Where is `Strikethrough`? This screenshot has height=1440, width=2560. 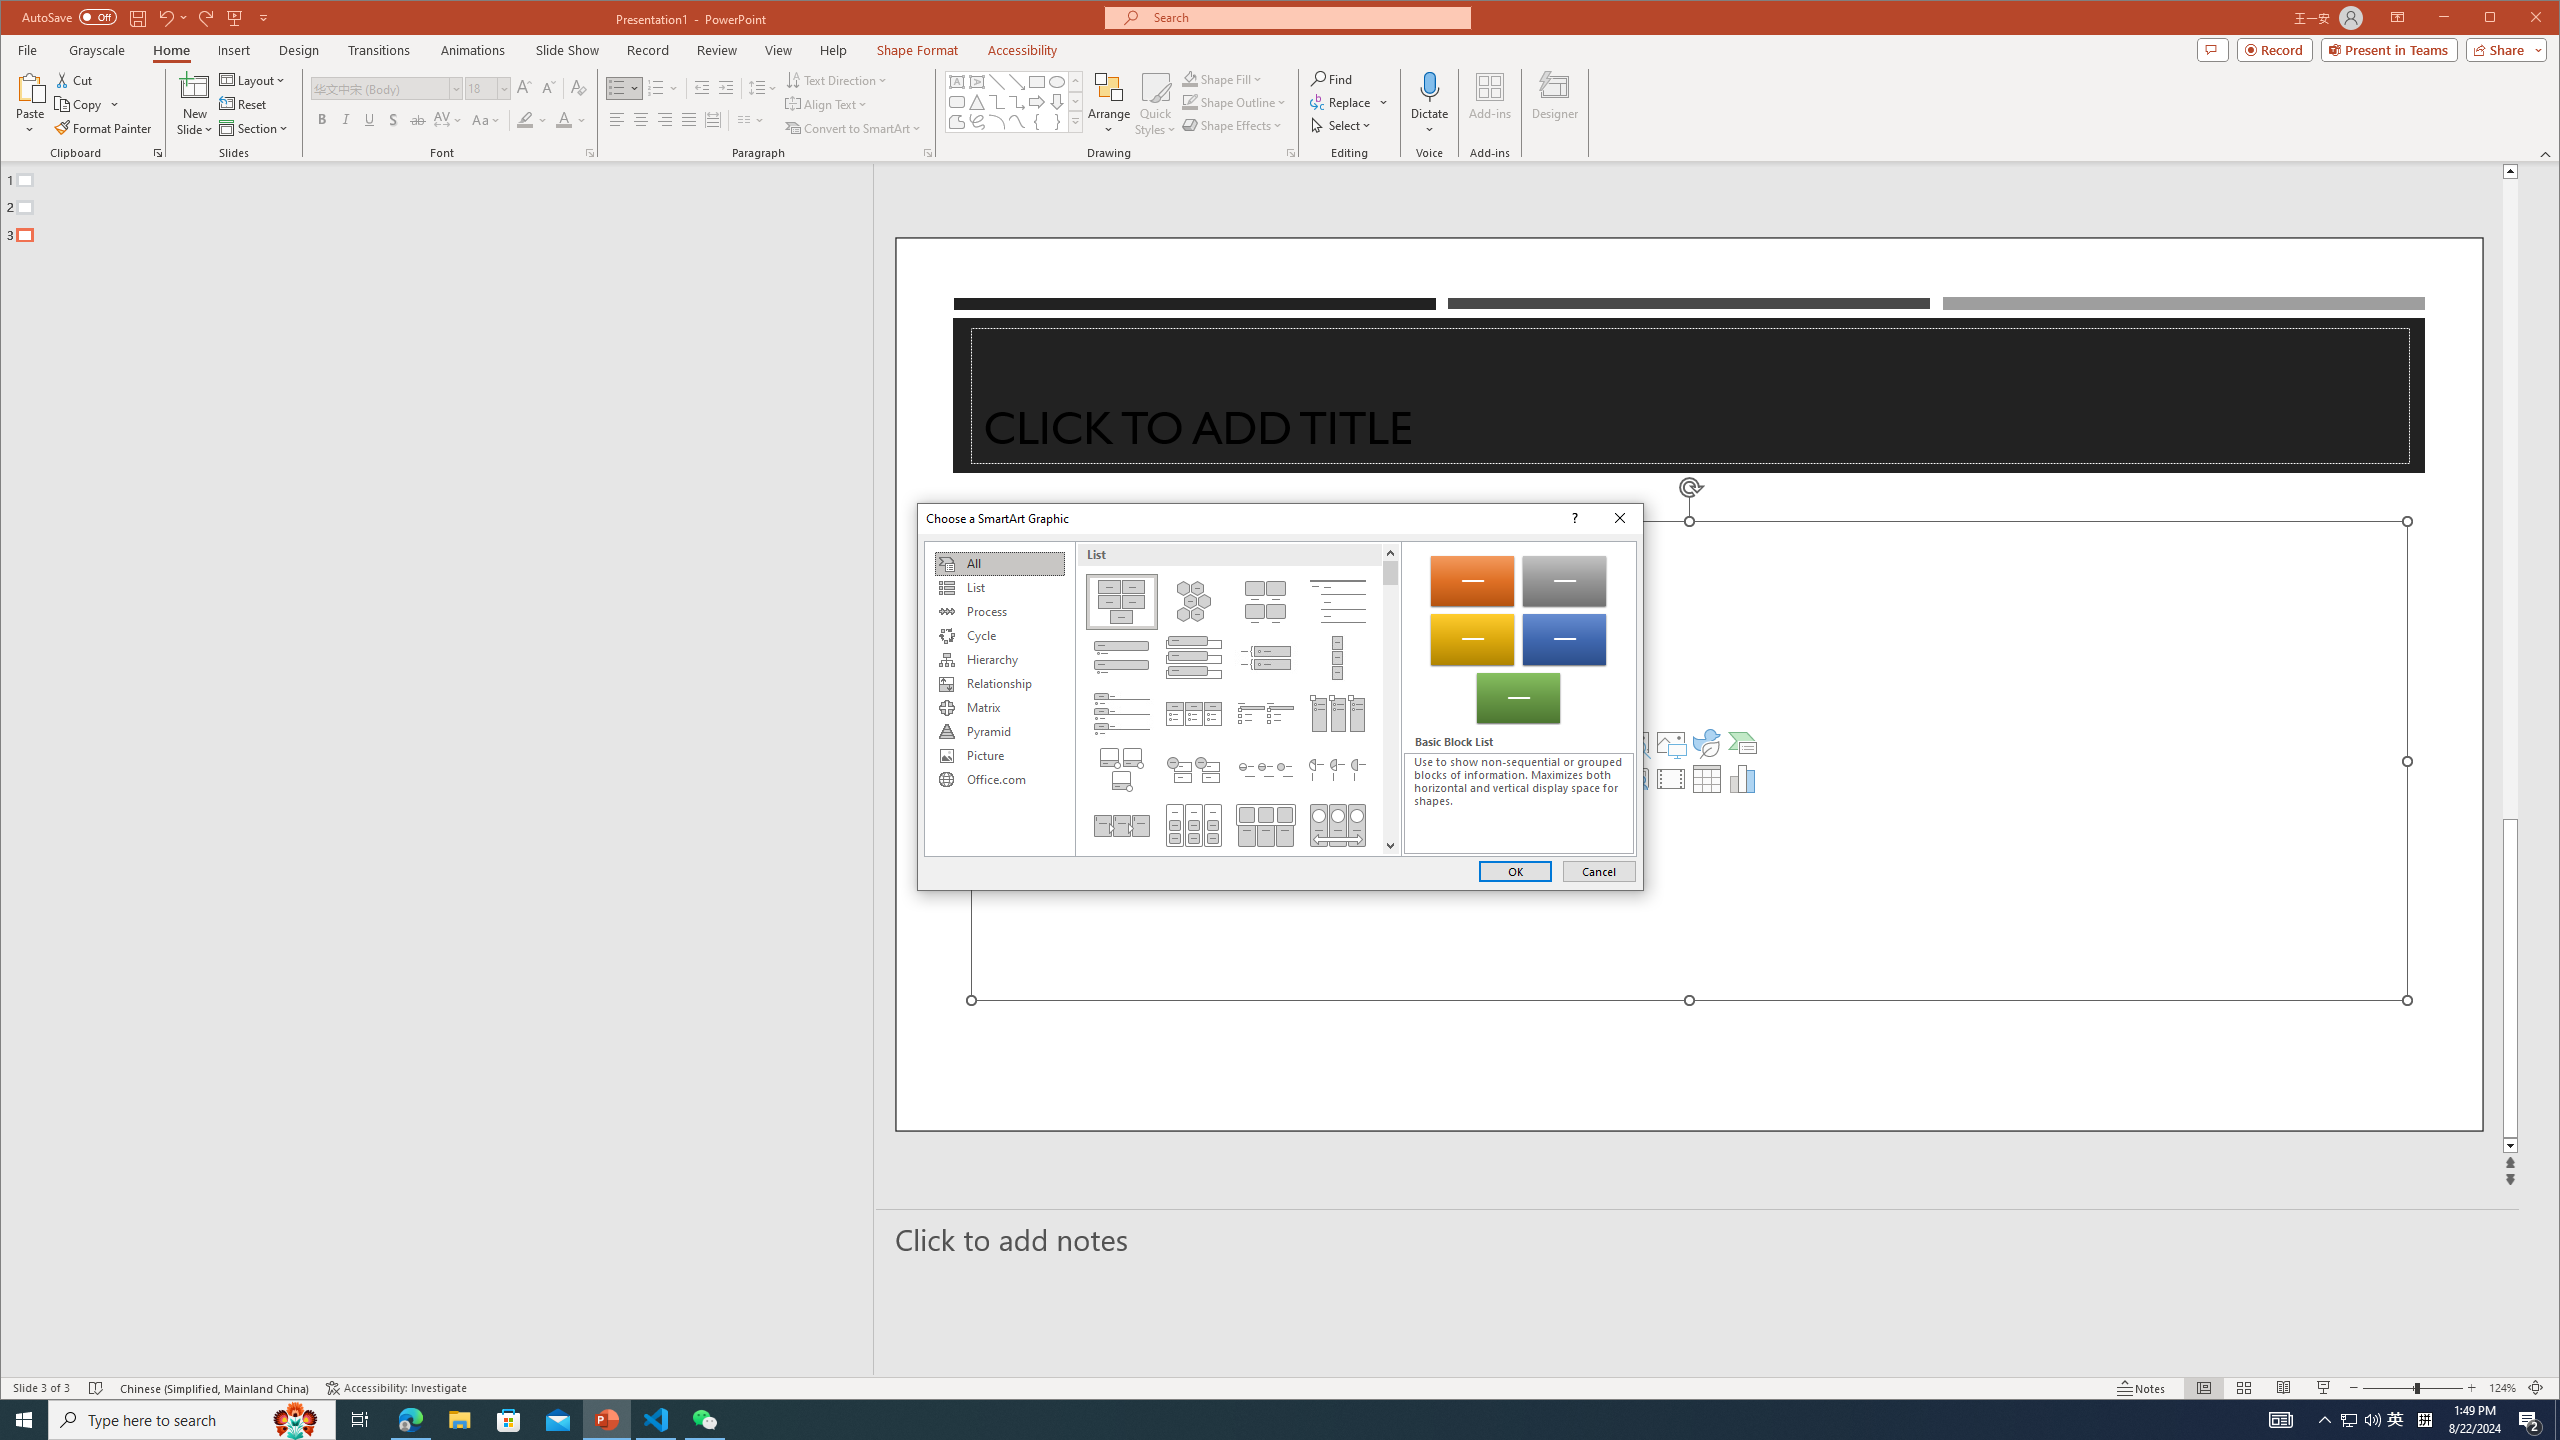 Strikethrough is located at coordinates (418, 120).